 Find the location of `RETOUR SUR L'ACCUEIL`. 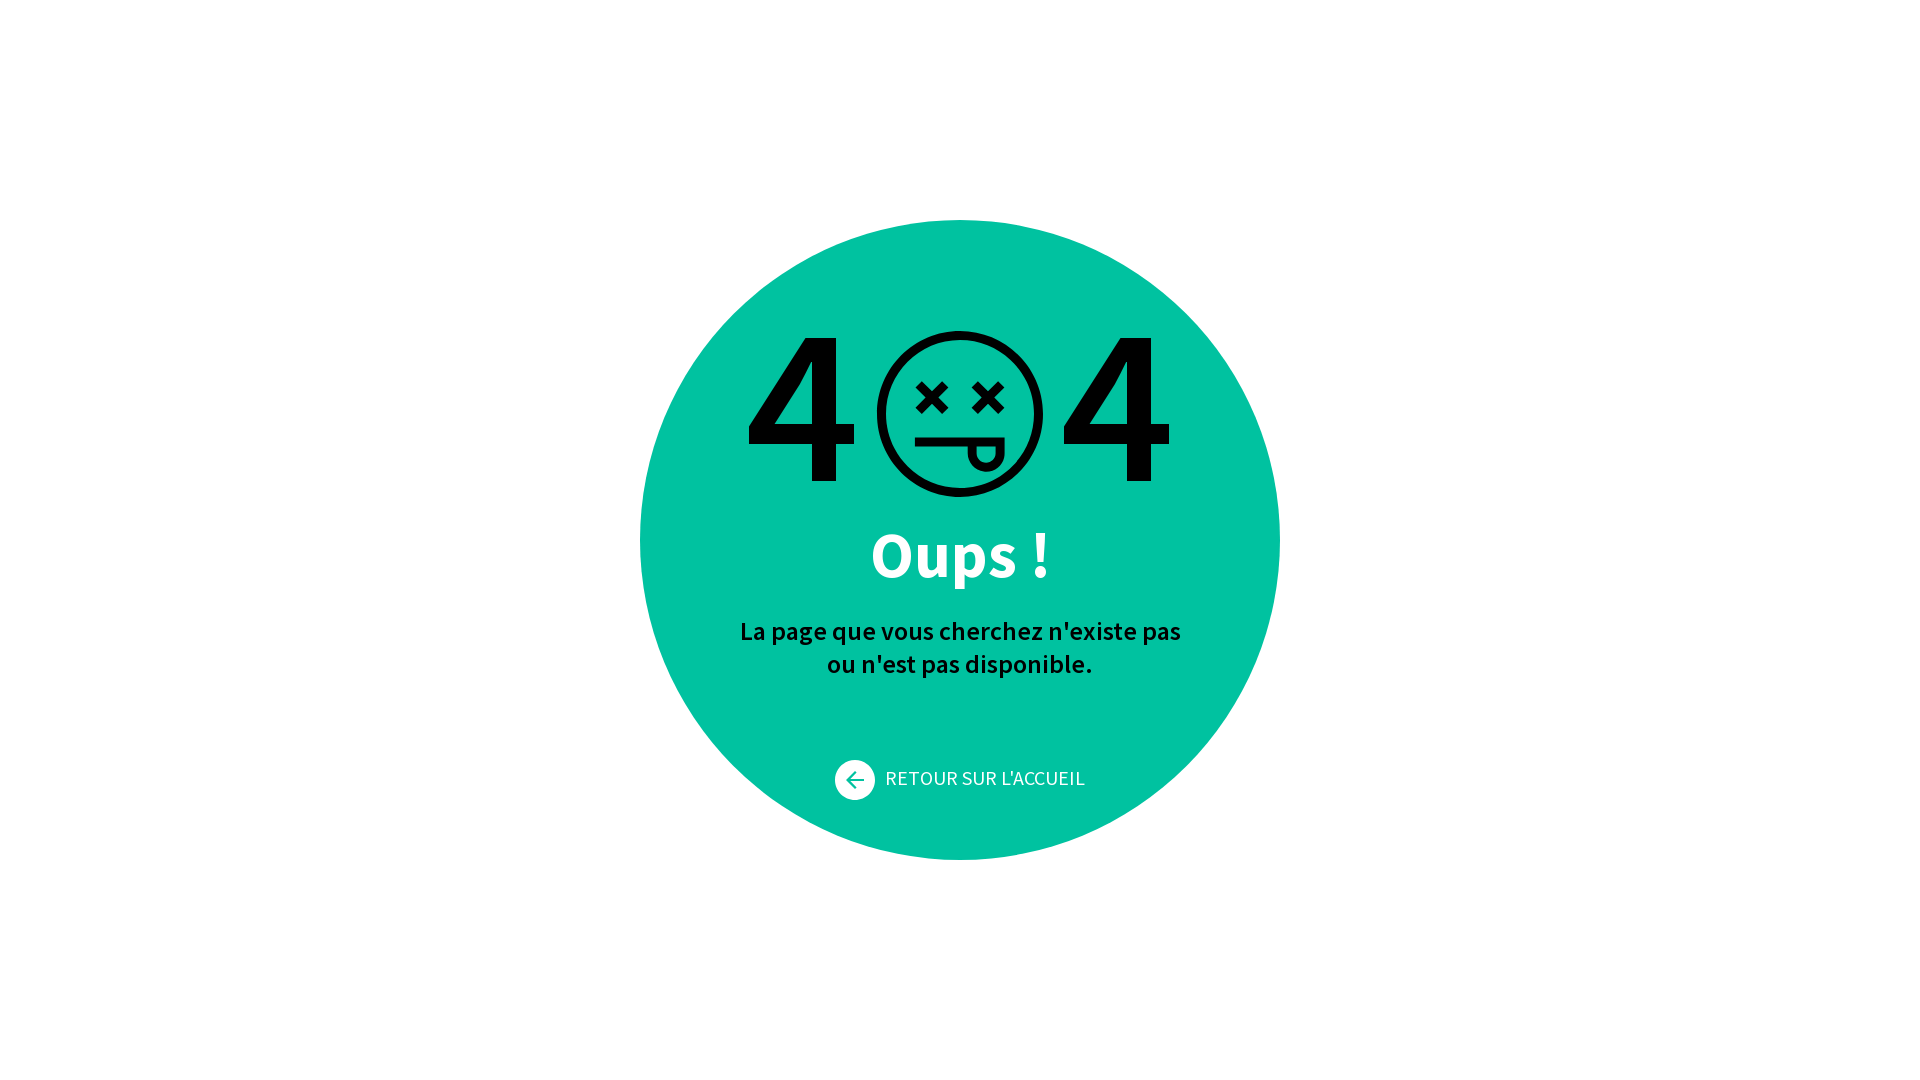

RETOUR SUR L'ACCUEIL is located at coordinates (960, 778).